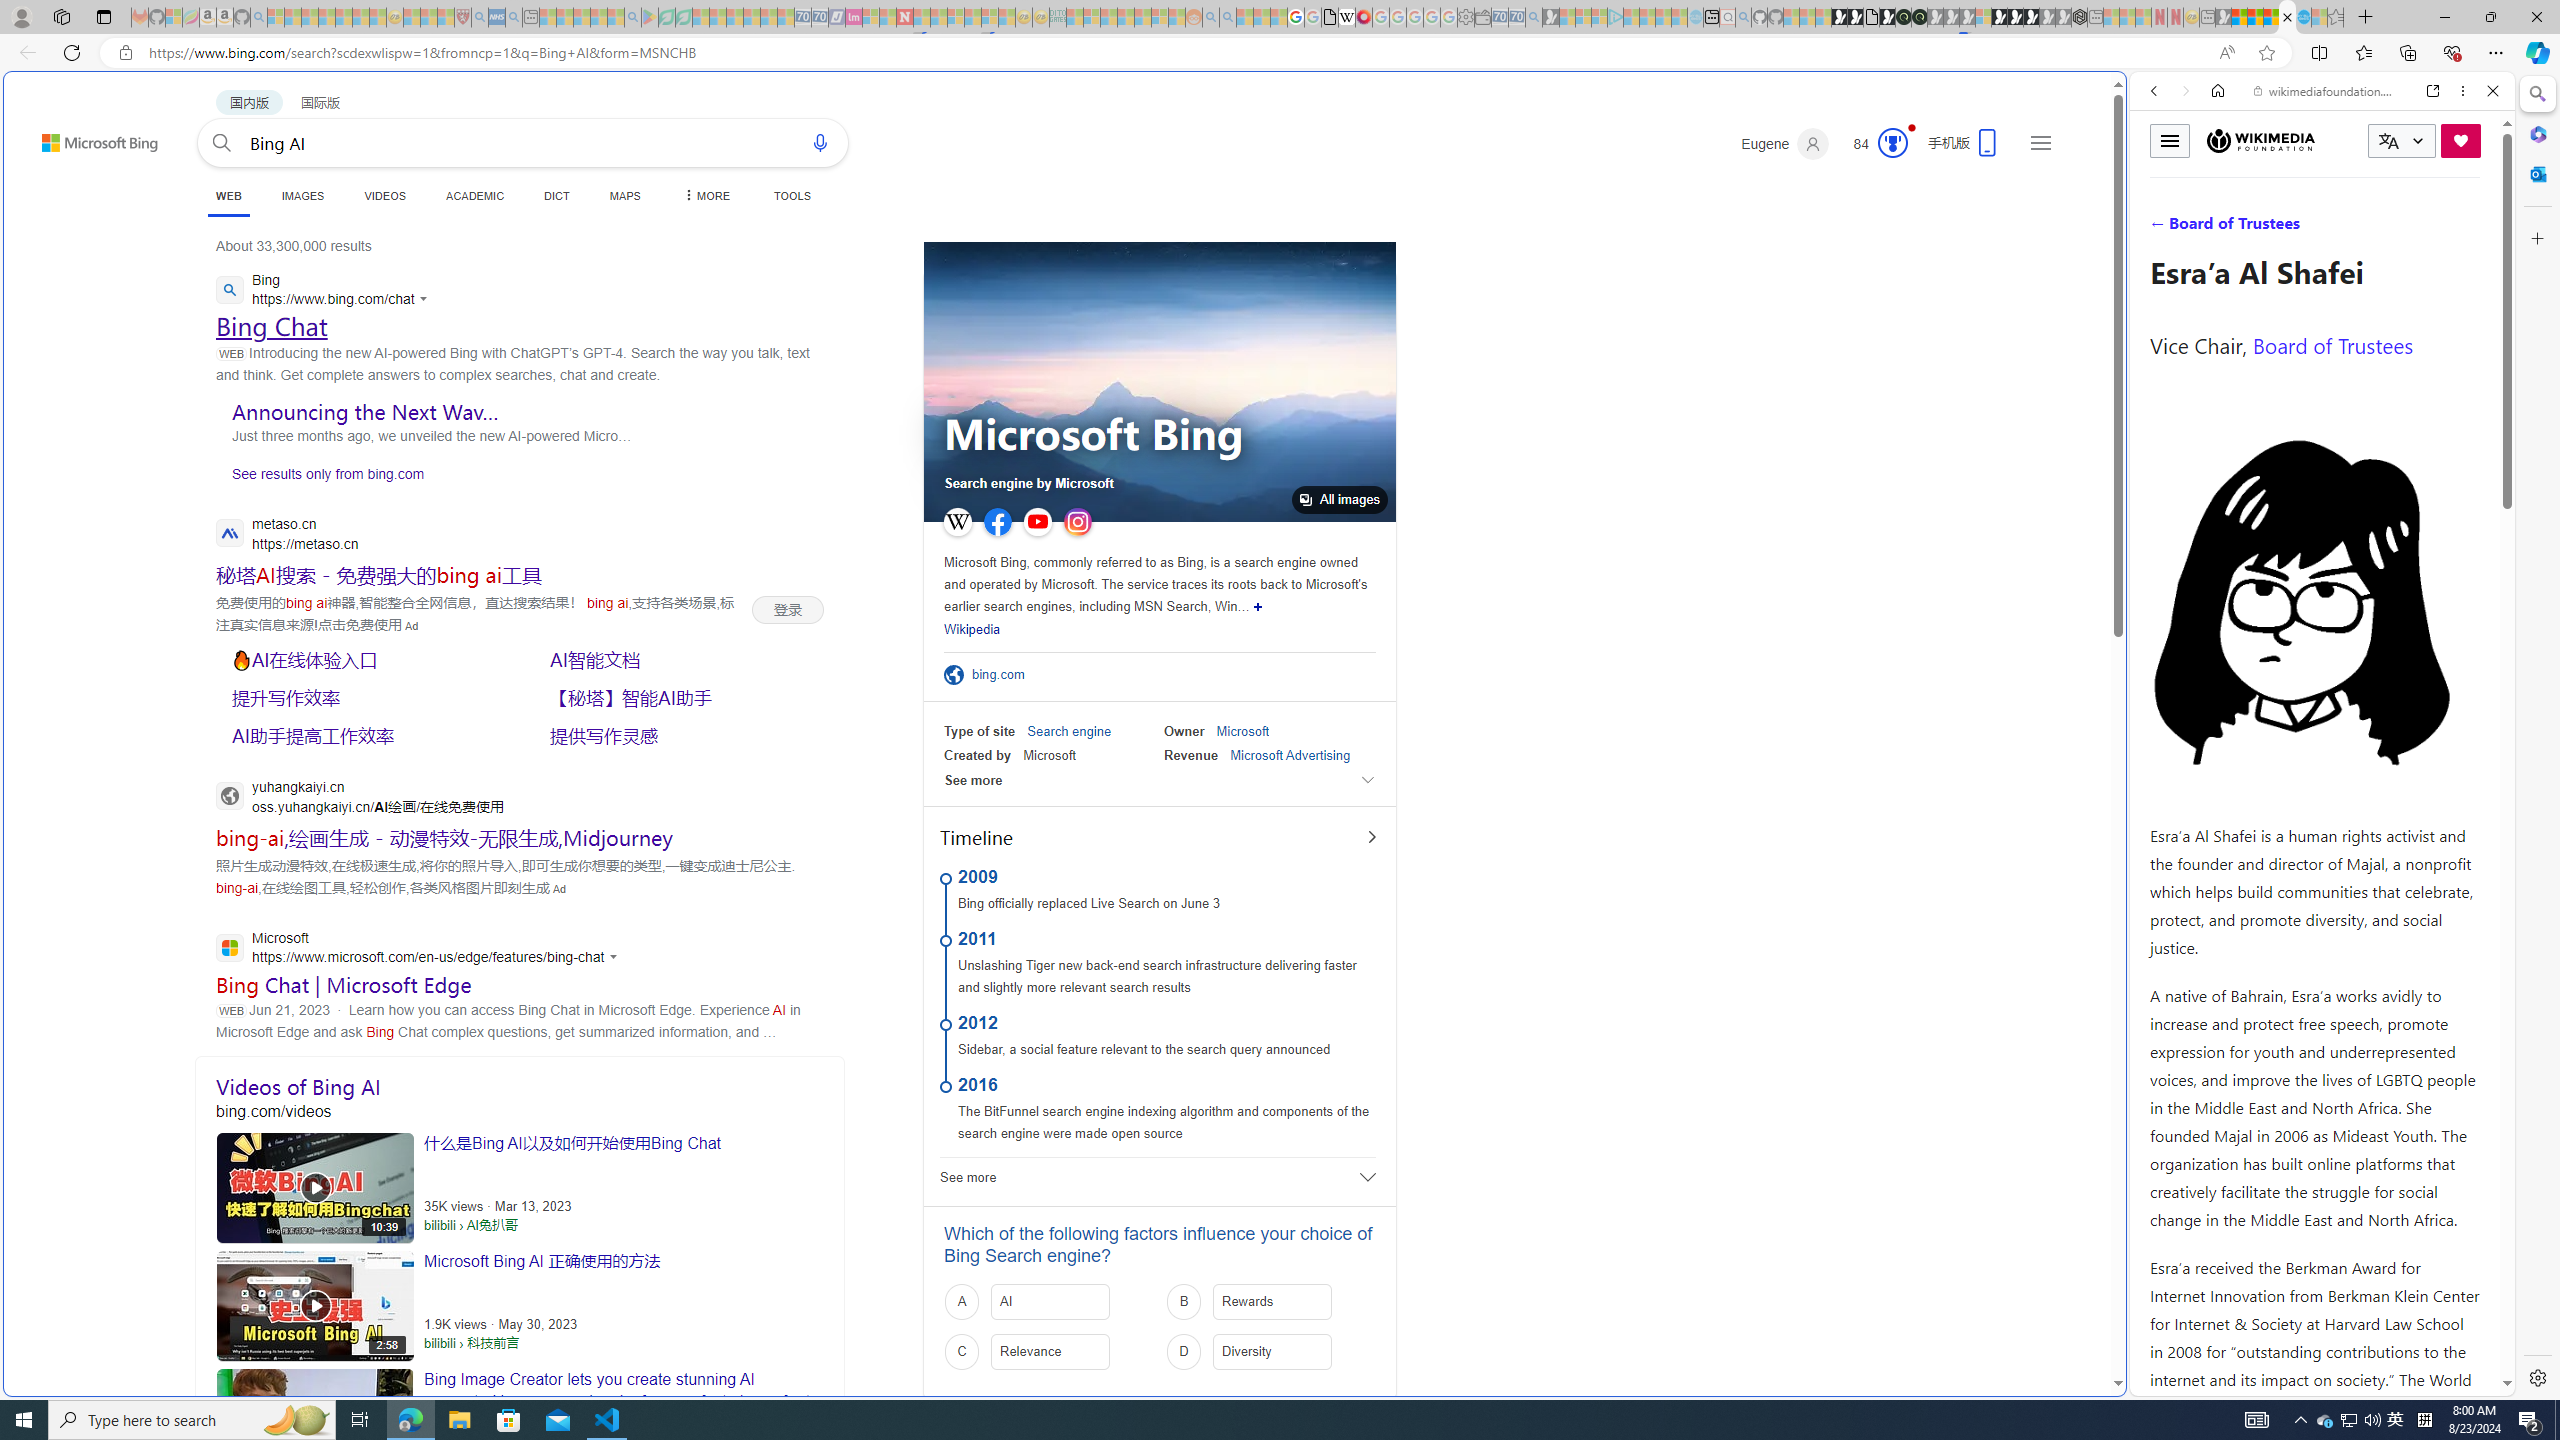  I want to click on Created by, so click(978, 755).